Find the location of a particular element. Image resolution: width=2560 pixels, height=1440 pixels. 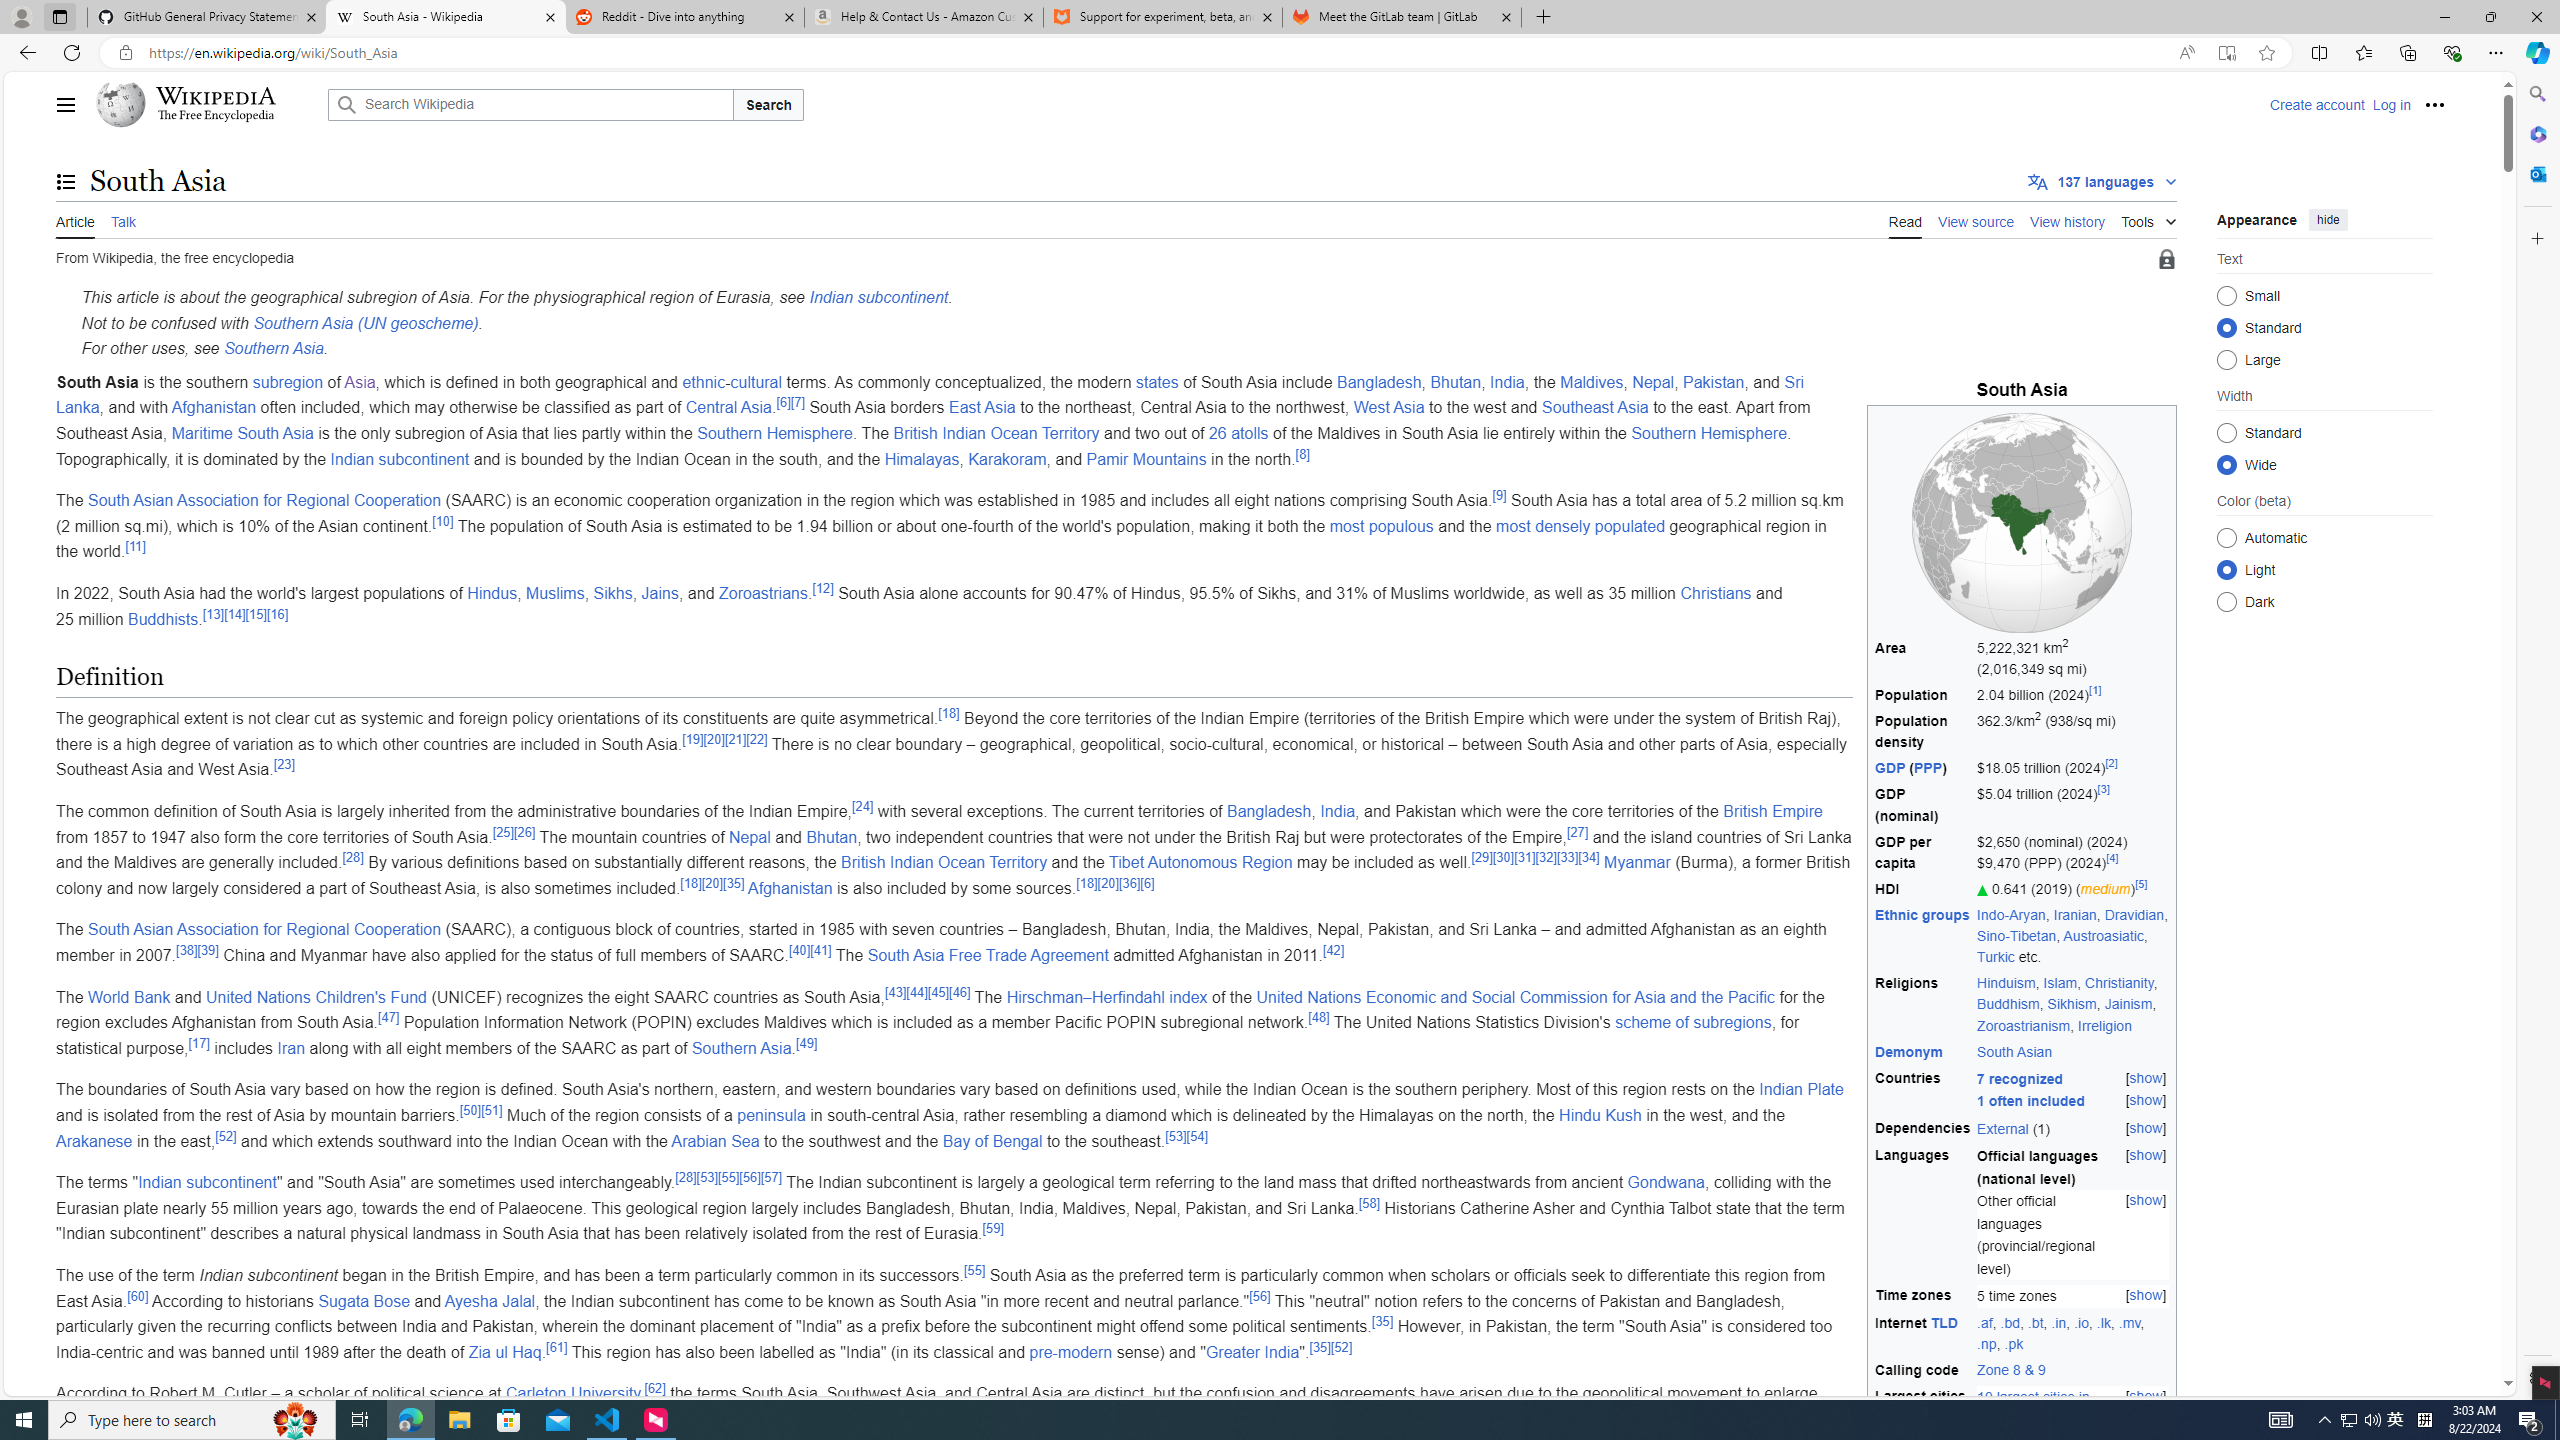

Dravidian is located at coordinates (2134, 915).